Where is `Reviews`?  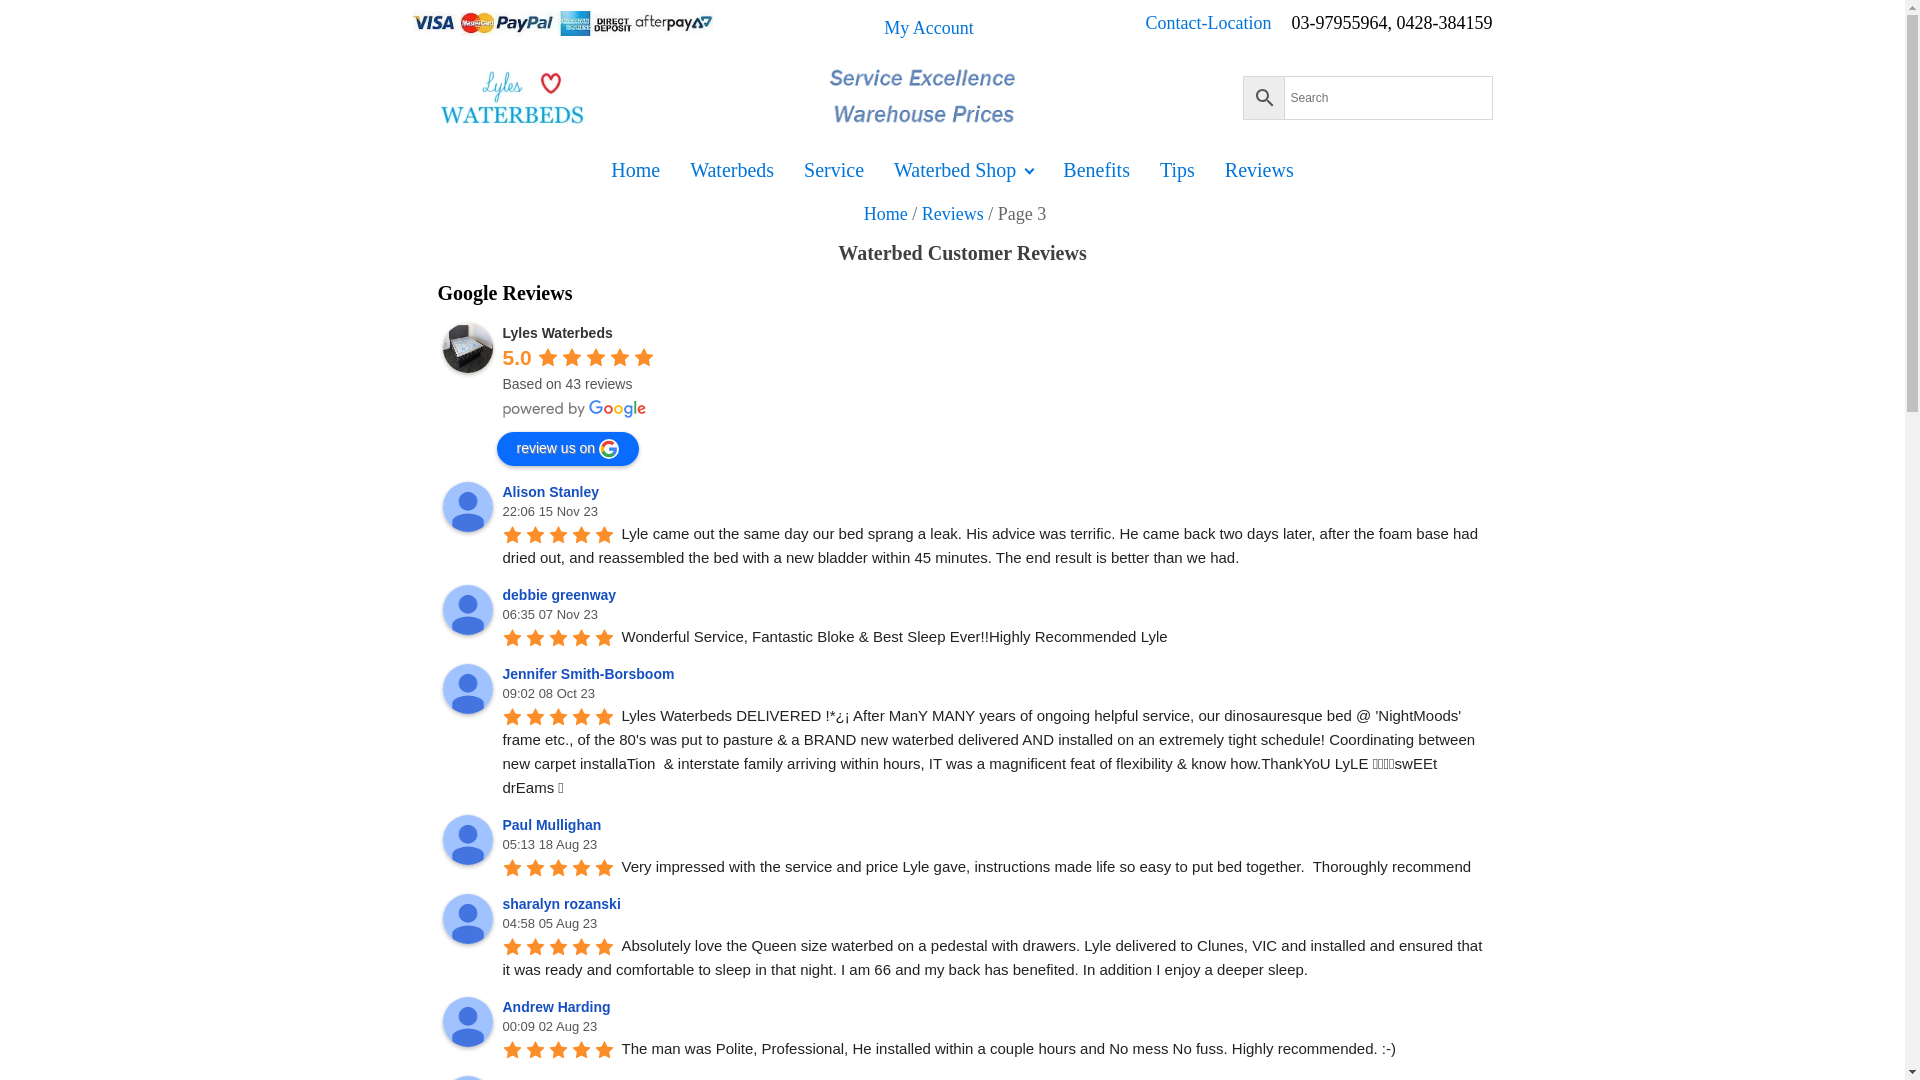 Reviews is located at coordinates (1260, 170).